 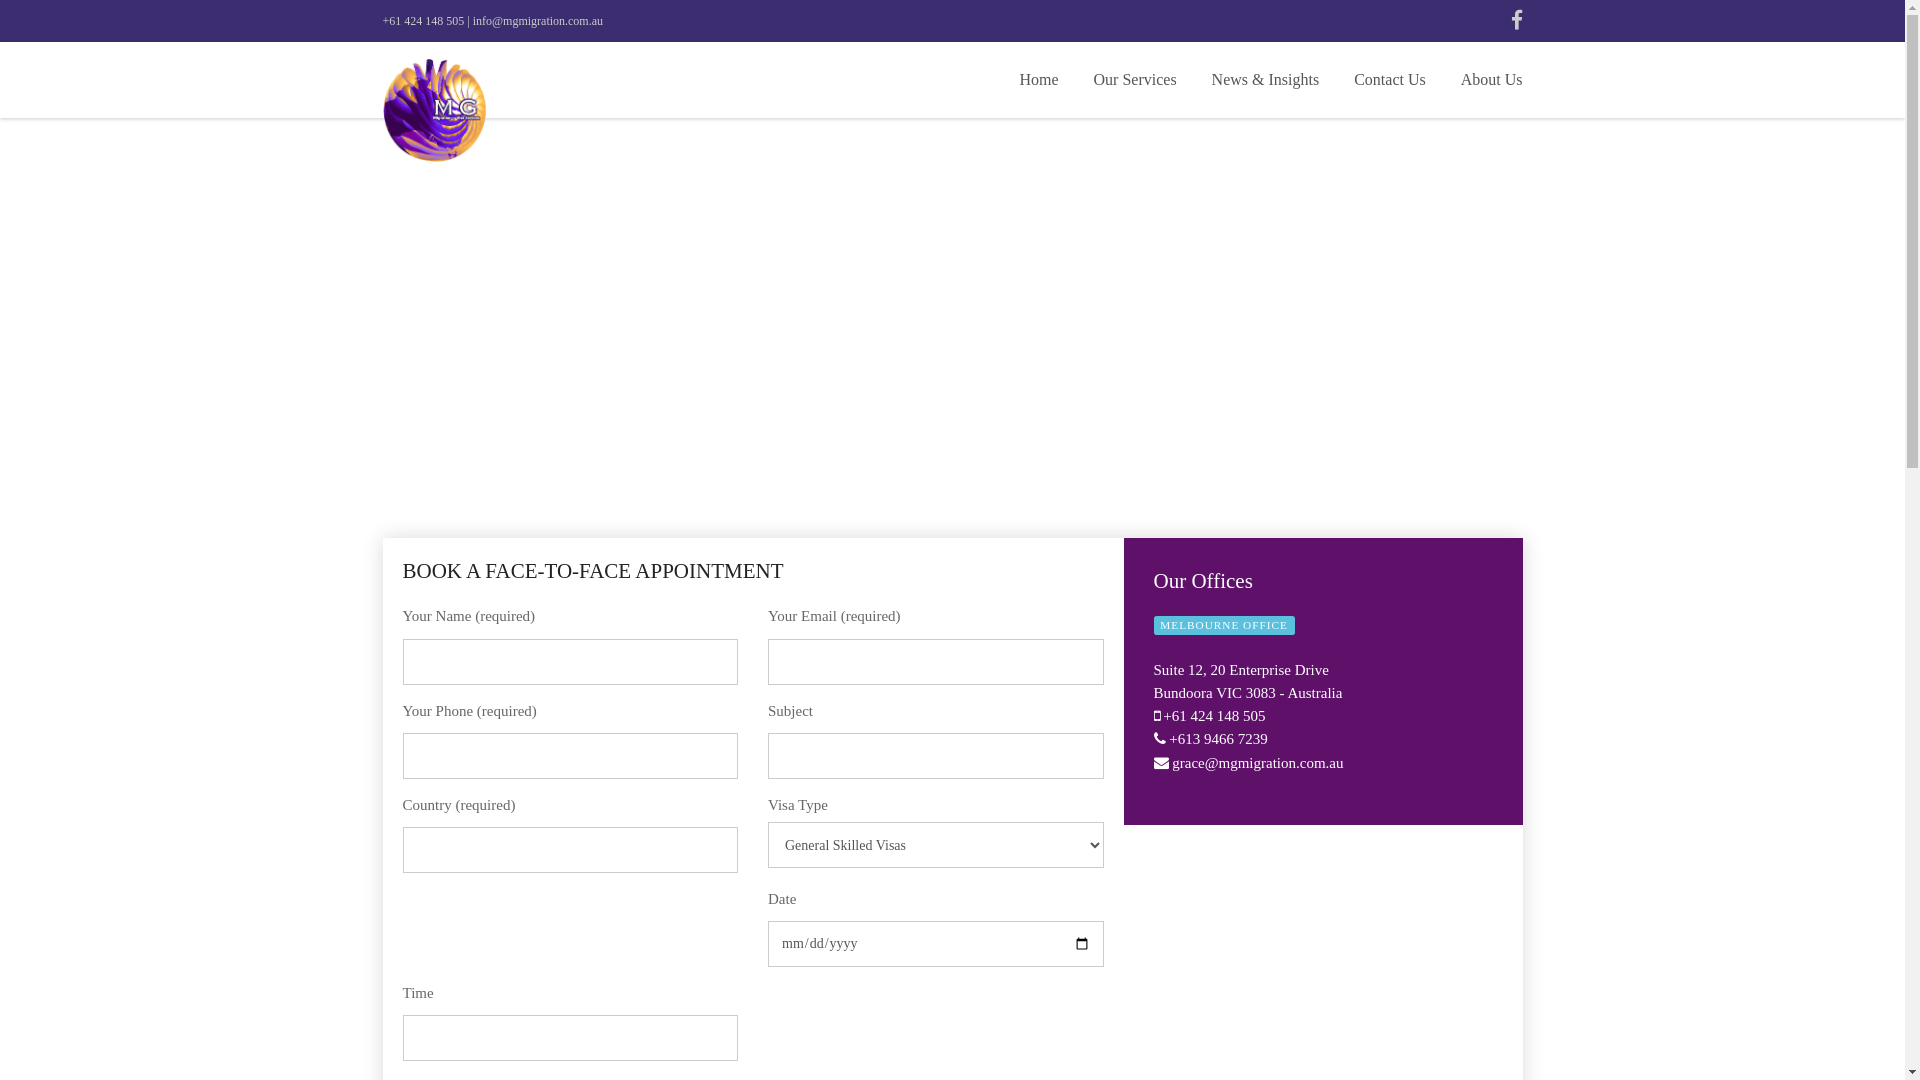 I want to click on Our Services, so click(x=1136, y=80).